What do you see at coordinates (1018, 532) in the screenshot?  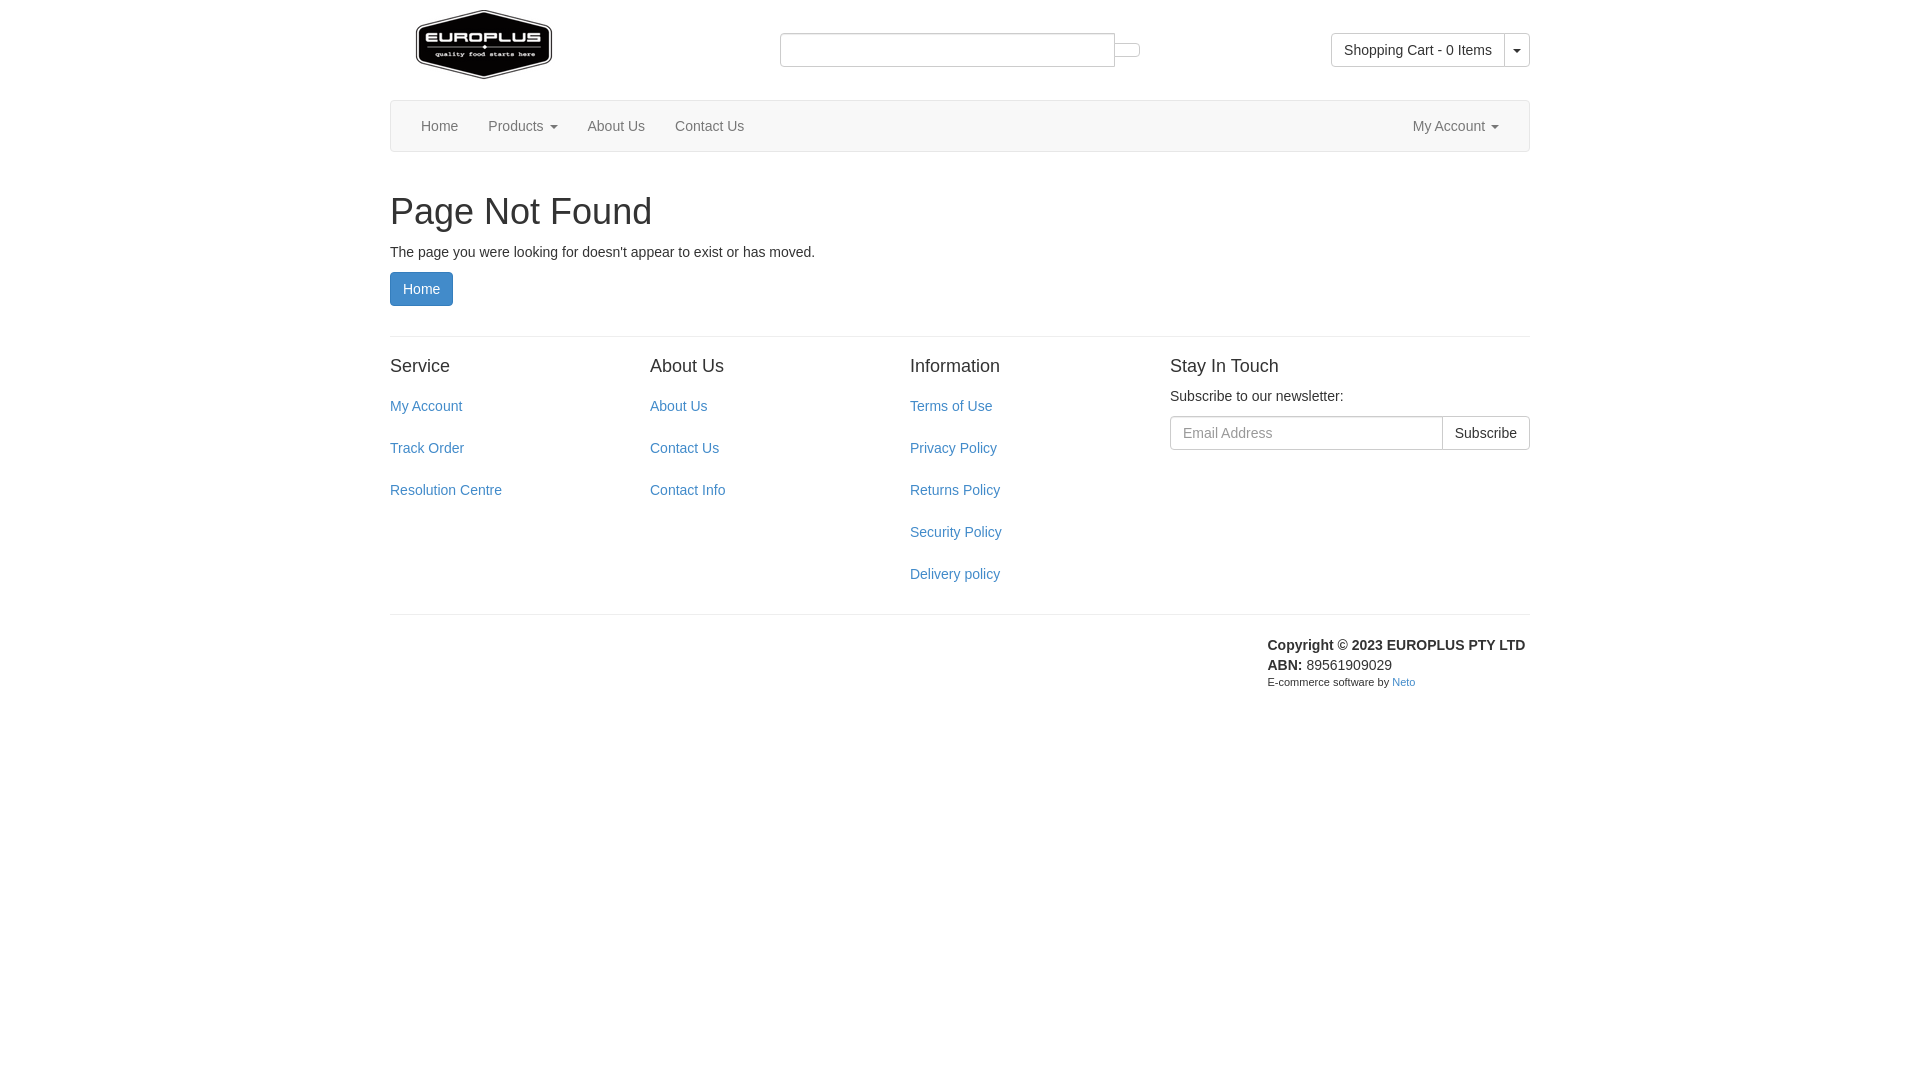 I see `Security Policy` at bounding box center [1018, 532].